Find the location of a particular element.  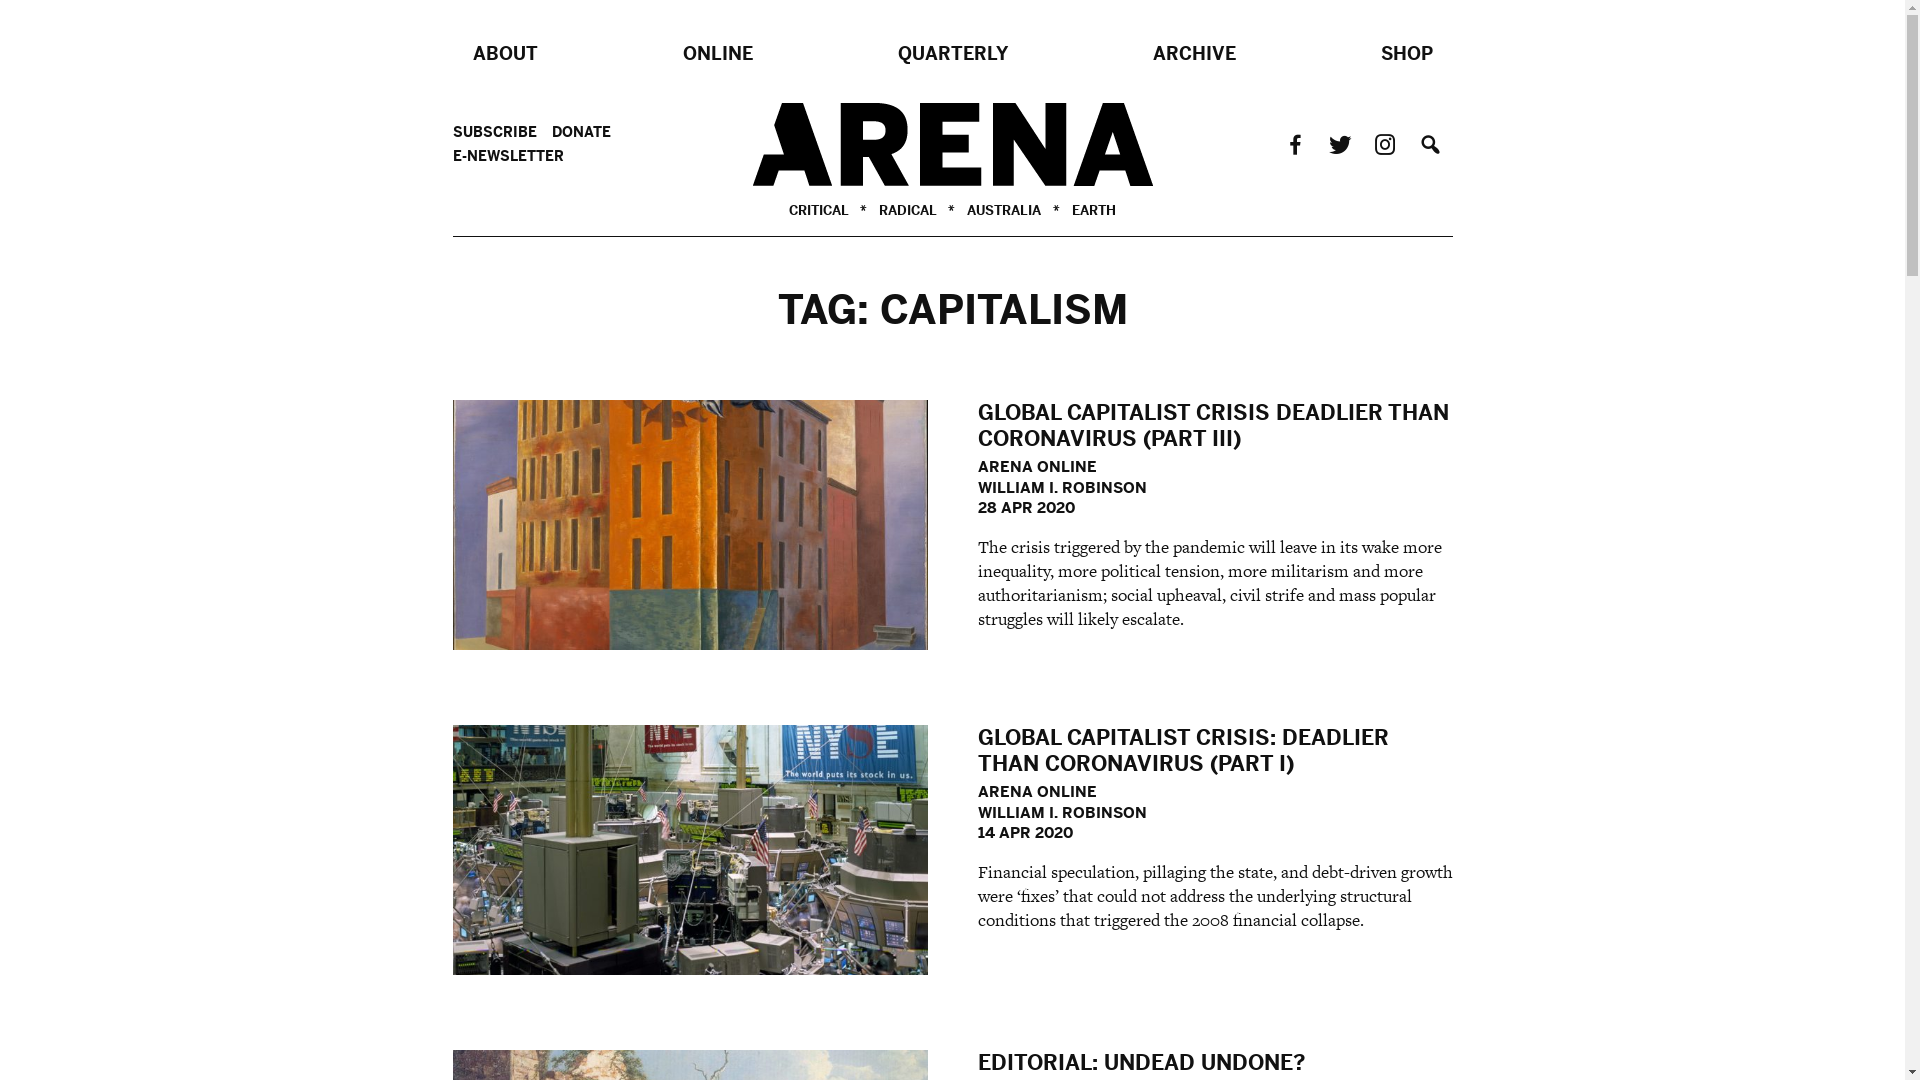

GLOBAL CAPITALIST CRISIS: DEADLIER THAN CORONAVIRUS (PART I) is located at coordinates (1184, 751).